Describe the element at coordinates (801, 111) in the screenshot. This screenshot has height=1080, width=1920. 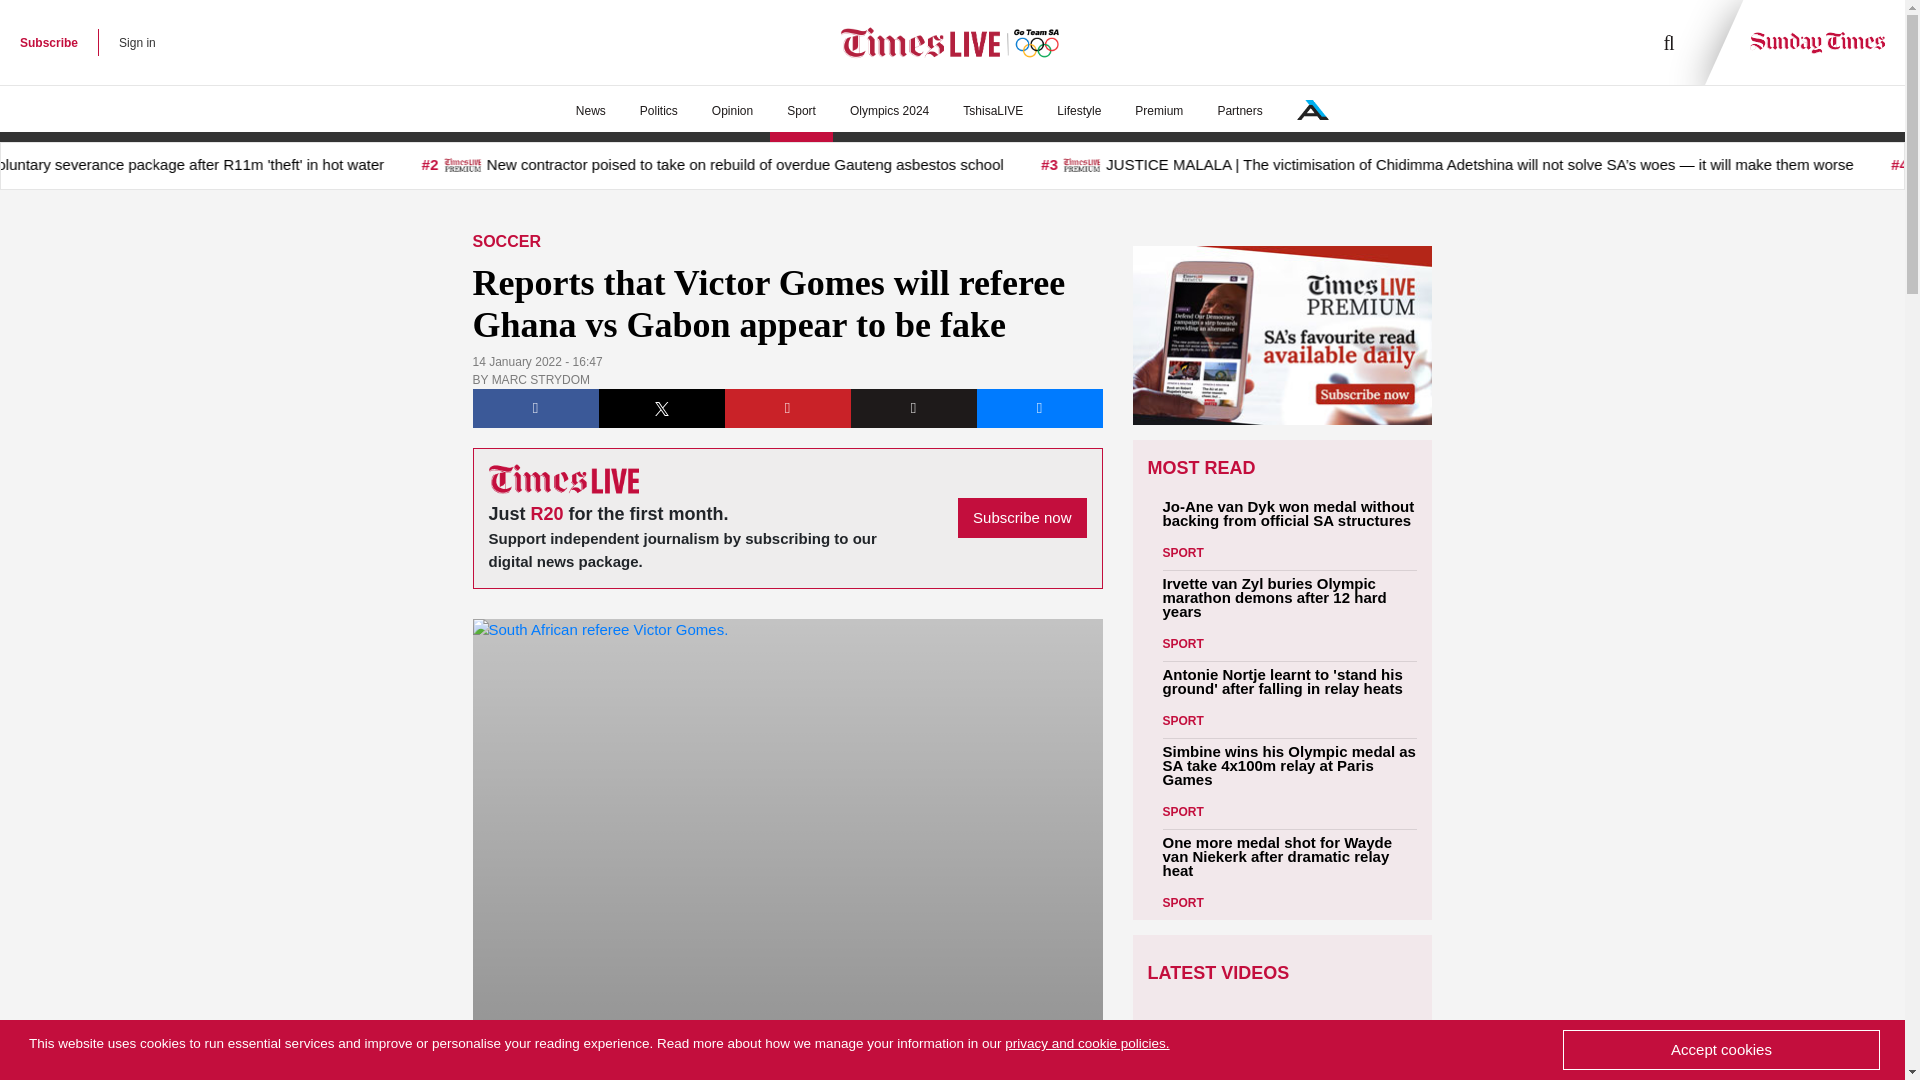
I see `Sport` at that location.